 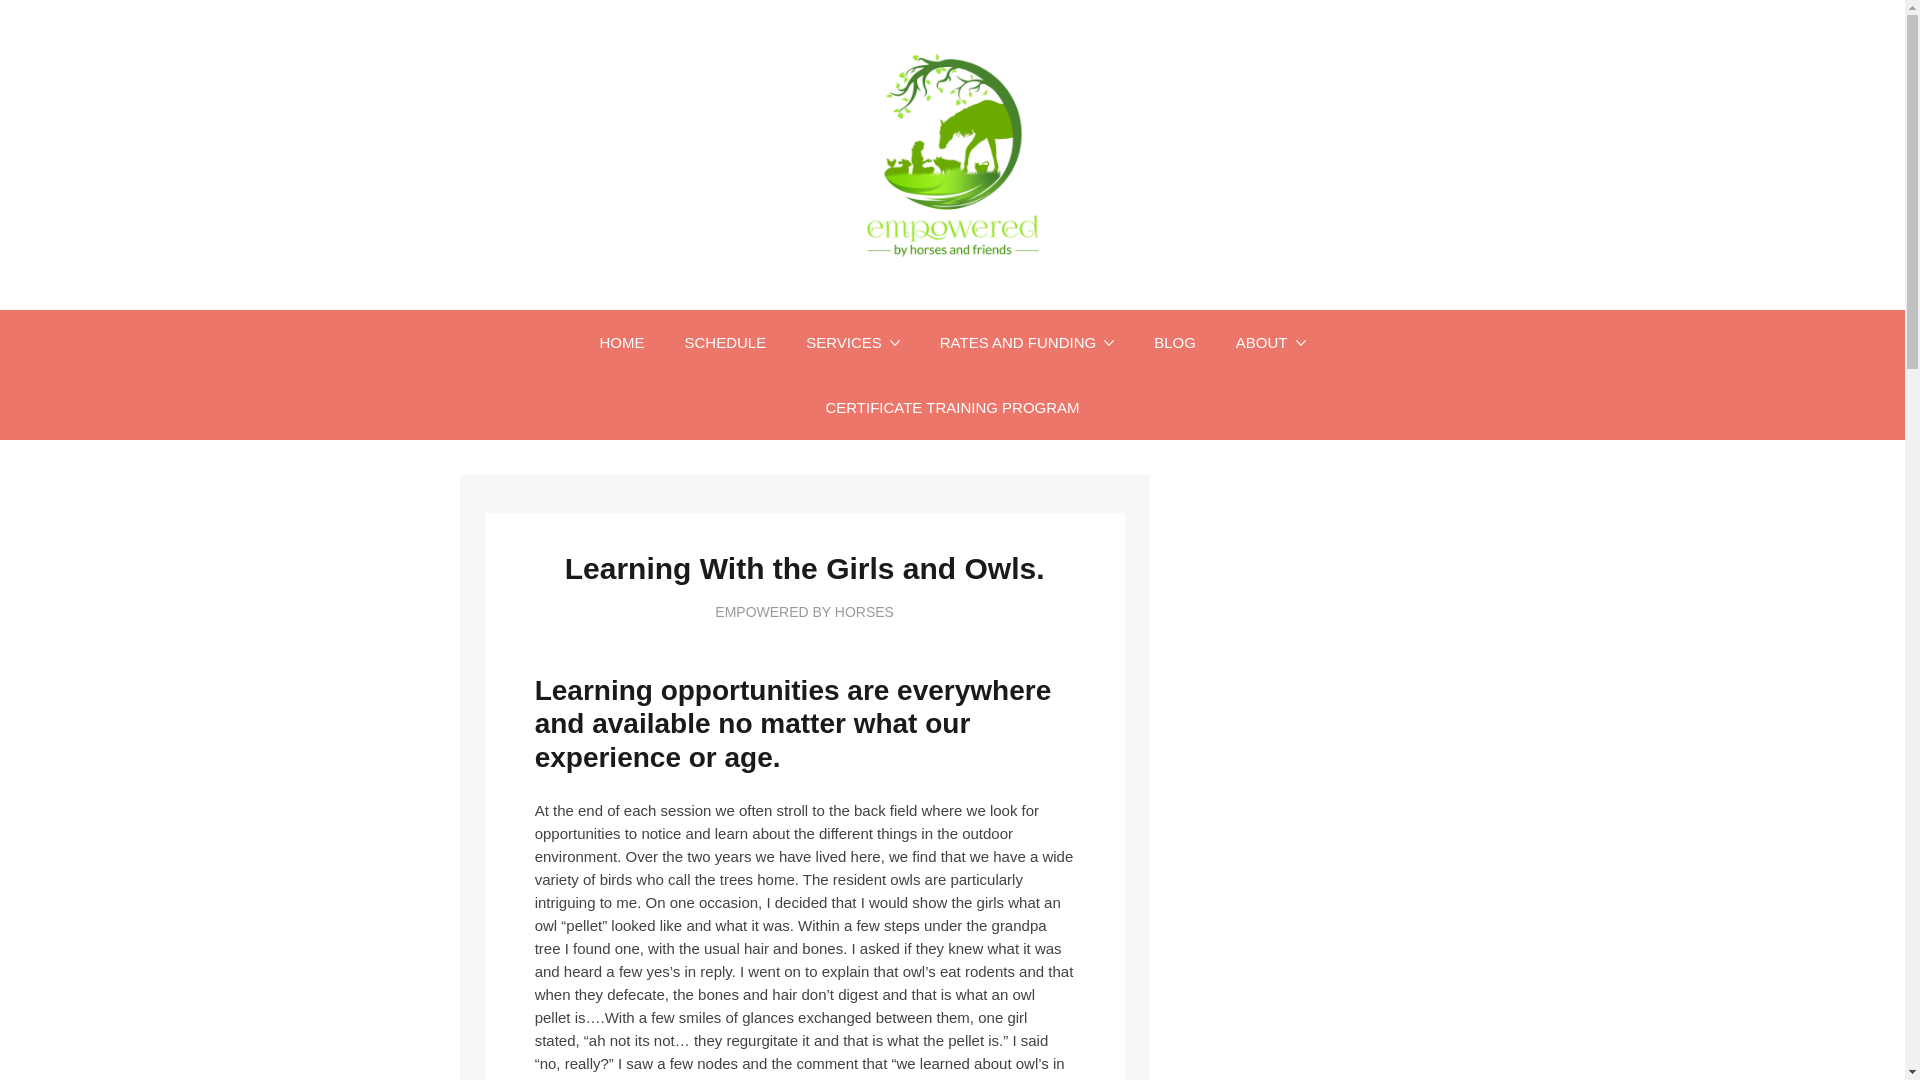 What do you see at coordinates (622, 342) in the screenshot?
I see `HOME` at bounding box center [622, 342].